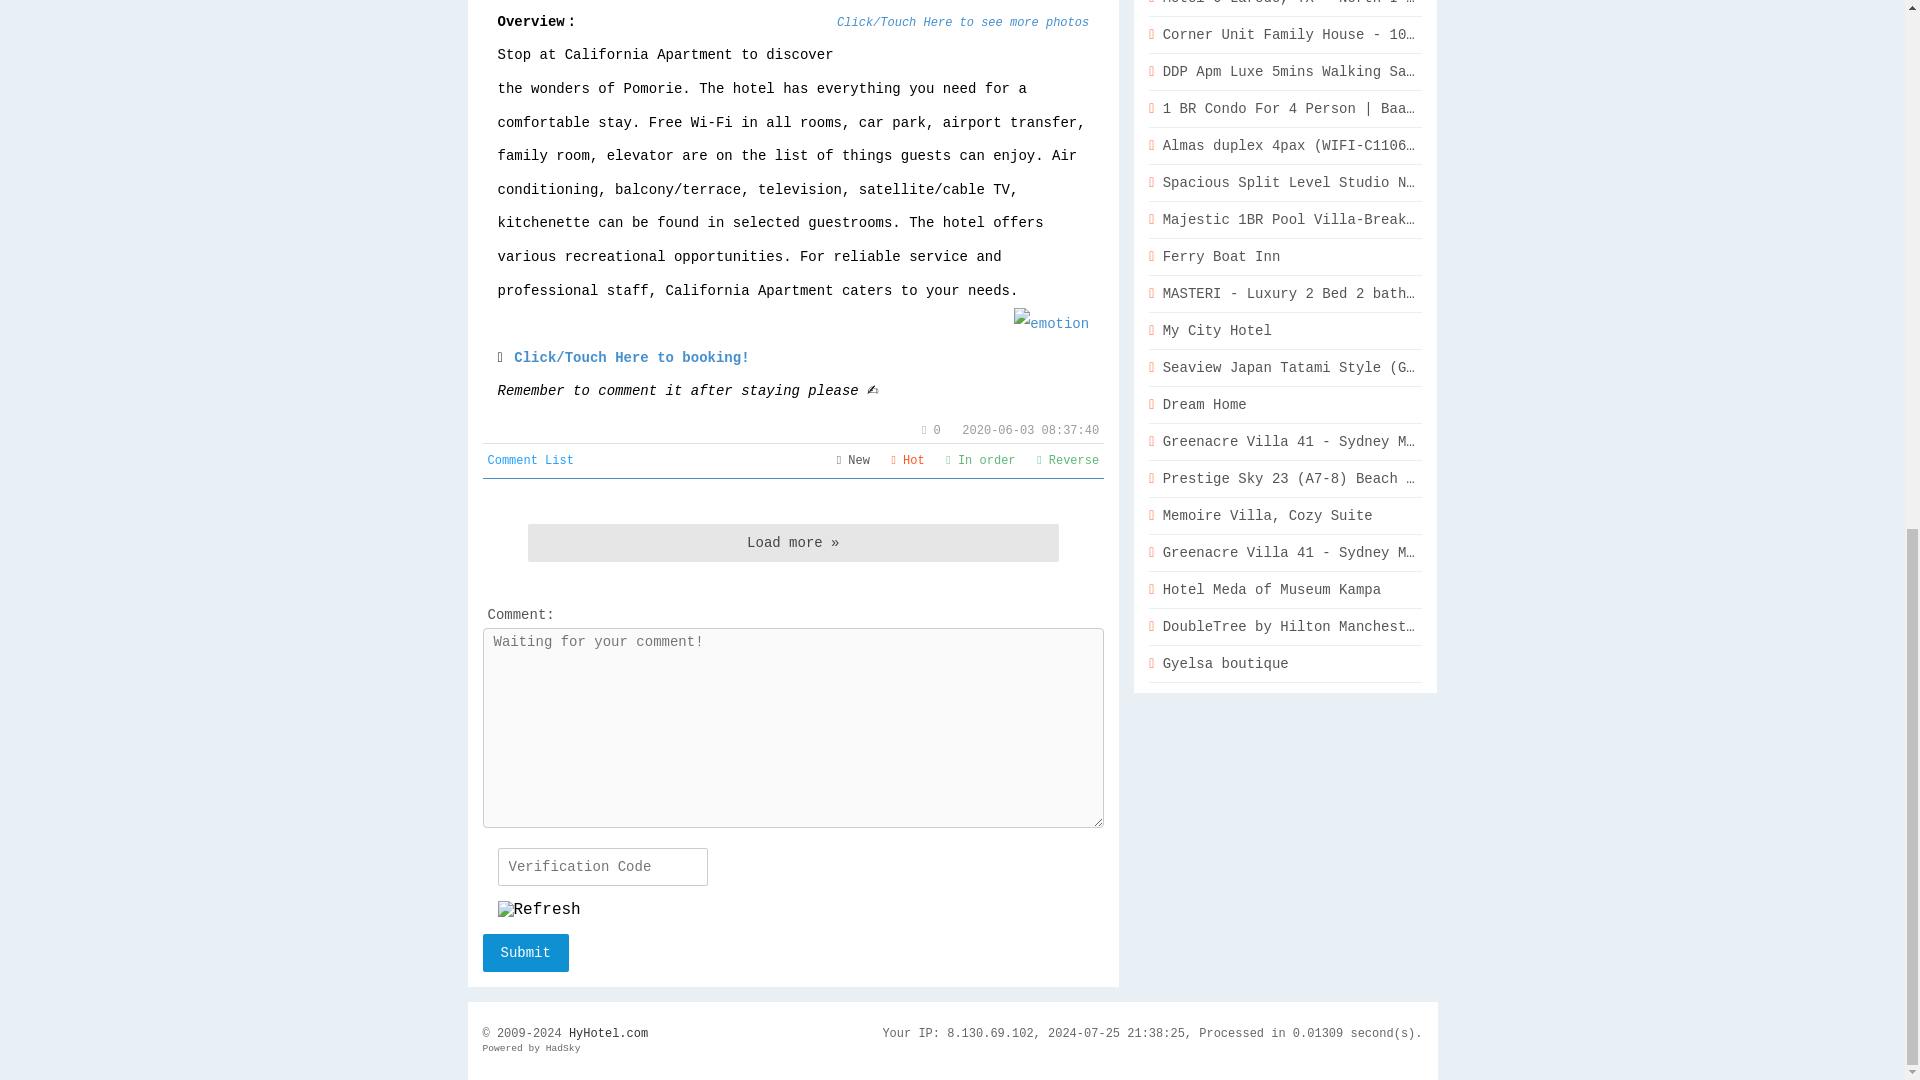 The height and width of the screenshot is (1080, 1920). What do you see at coordinates (908, 460) in the screenshot?
I see `Hot` at bounding box center [908, 460].